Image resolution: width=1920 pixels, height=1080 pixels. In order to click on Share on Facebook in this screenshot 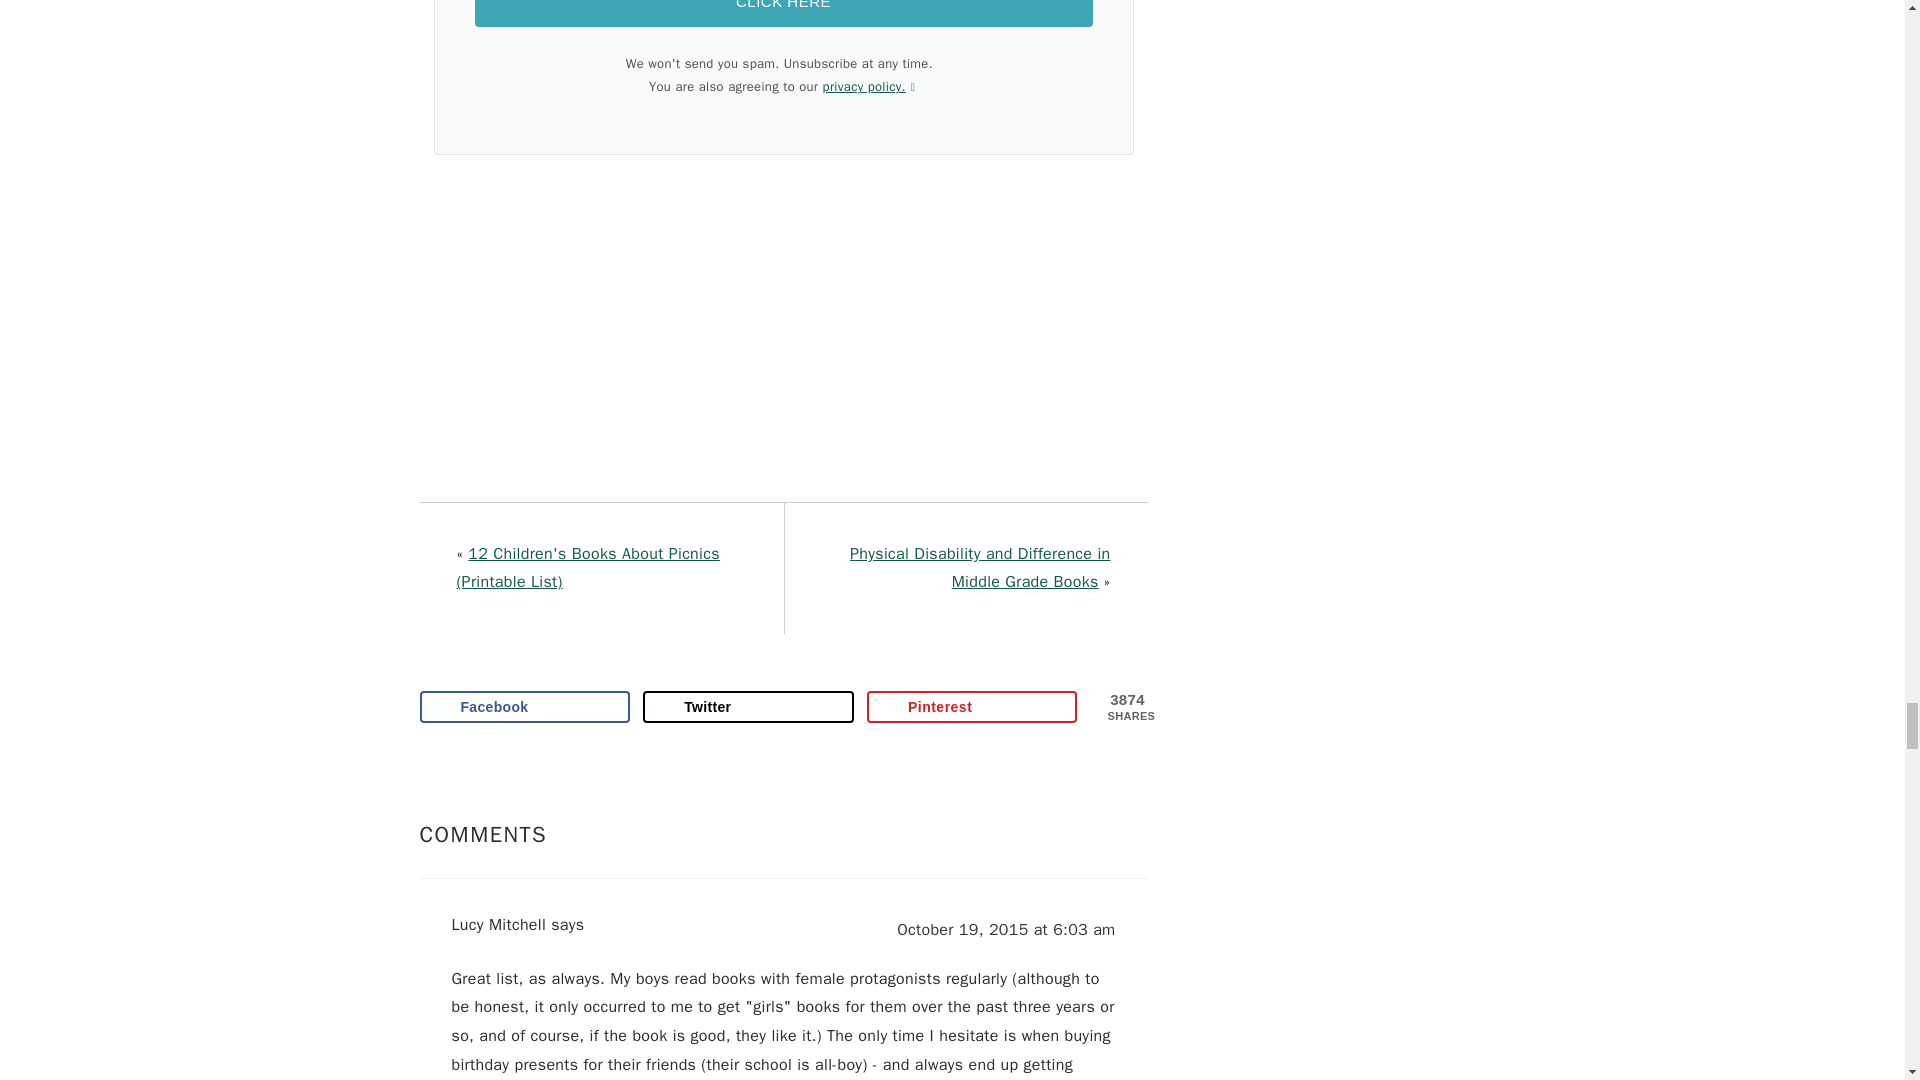, I will do `click(526, 706)`.